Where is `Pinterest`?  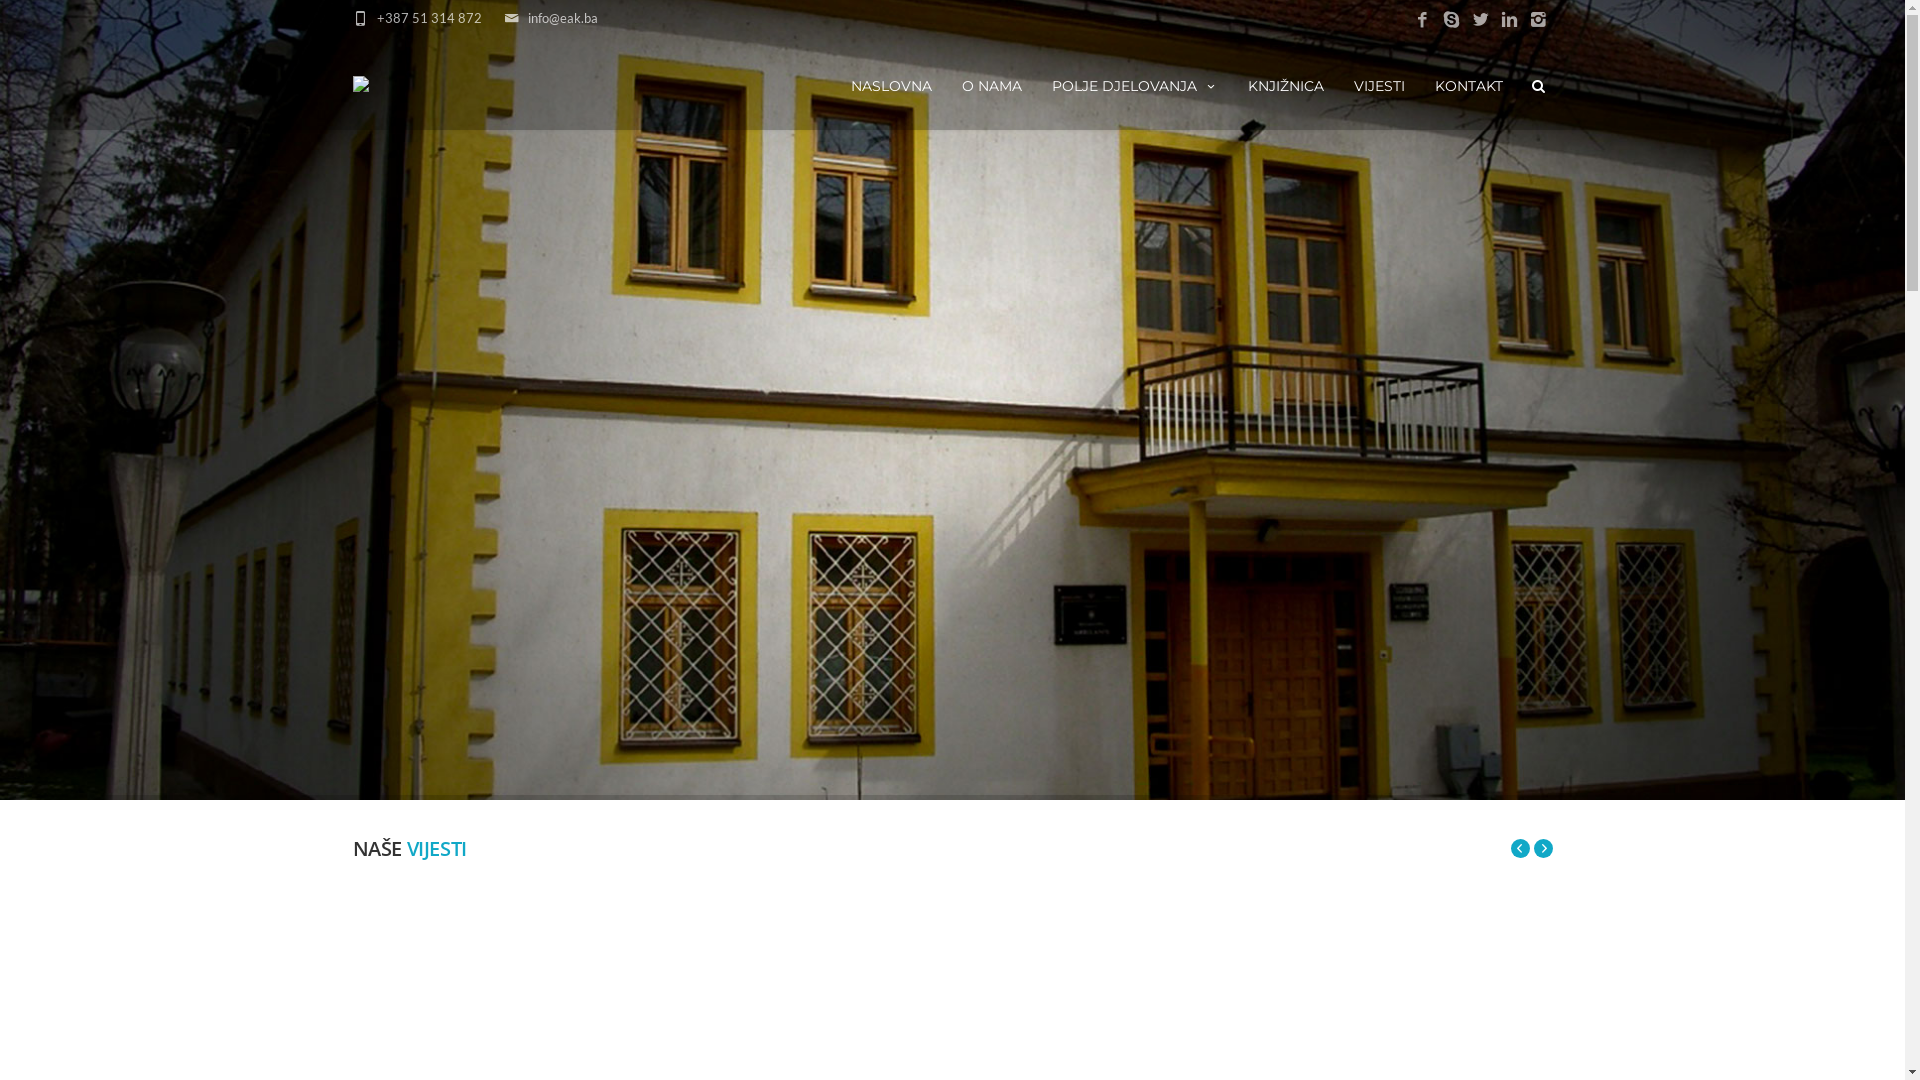
Pinterest is located at coordinates (1417, 1044).